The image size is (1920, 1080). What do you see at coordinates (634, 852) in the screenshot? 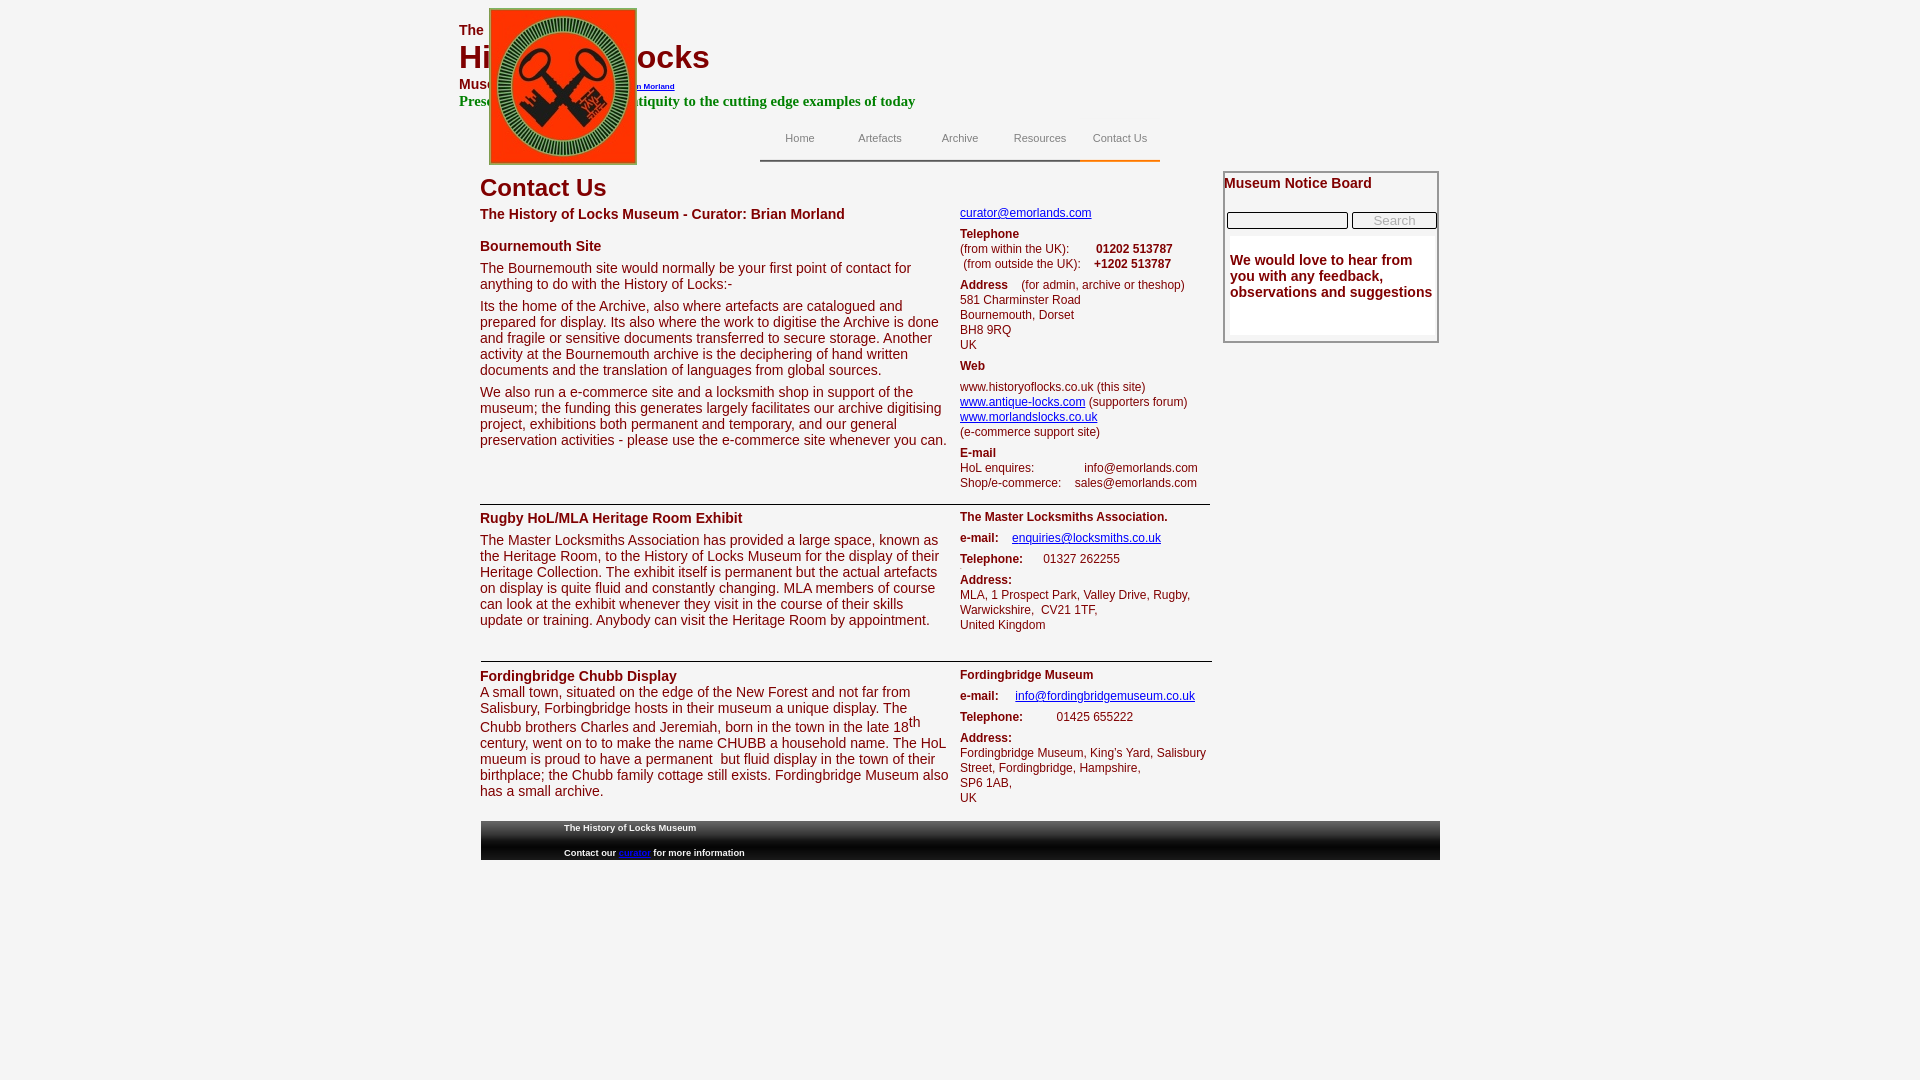
I see `curator` at bounding box center [634, 852].